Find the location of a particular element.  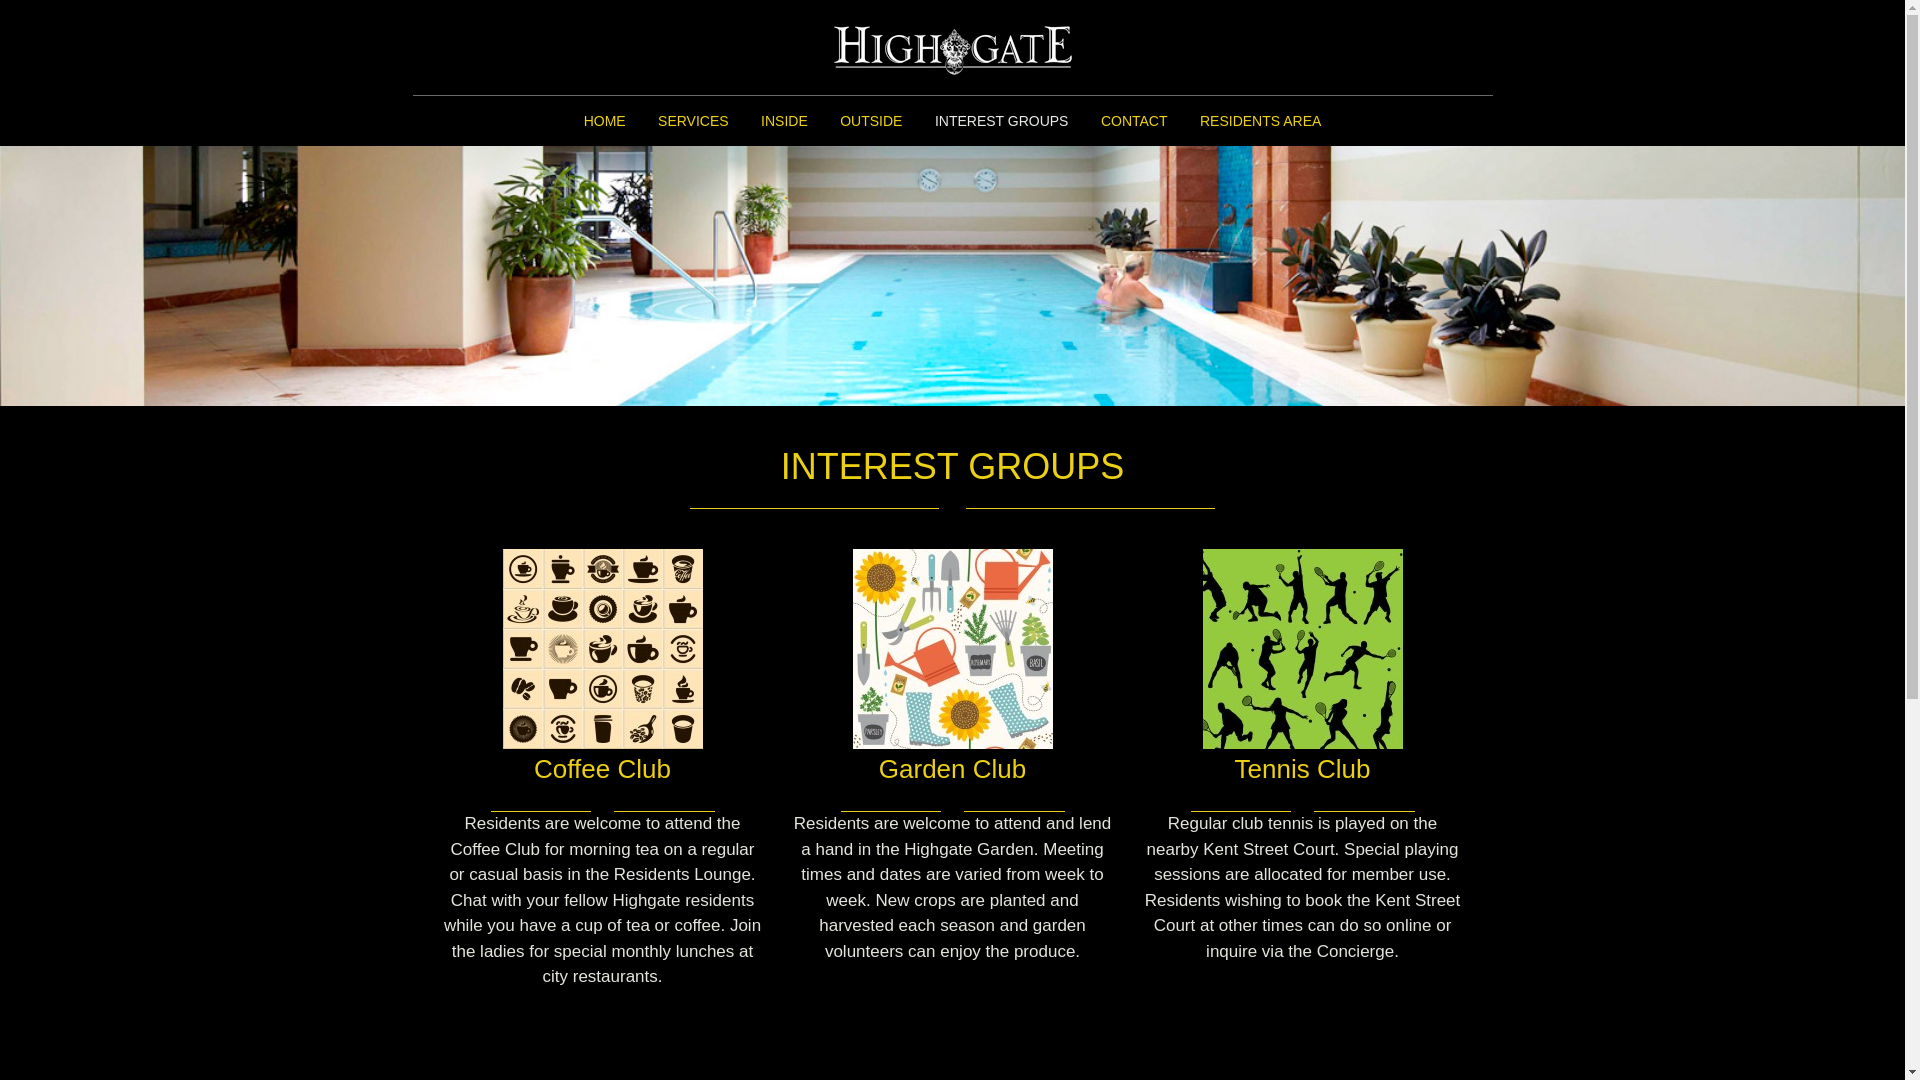

CONTACT is located at coordinates (1134, 121).